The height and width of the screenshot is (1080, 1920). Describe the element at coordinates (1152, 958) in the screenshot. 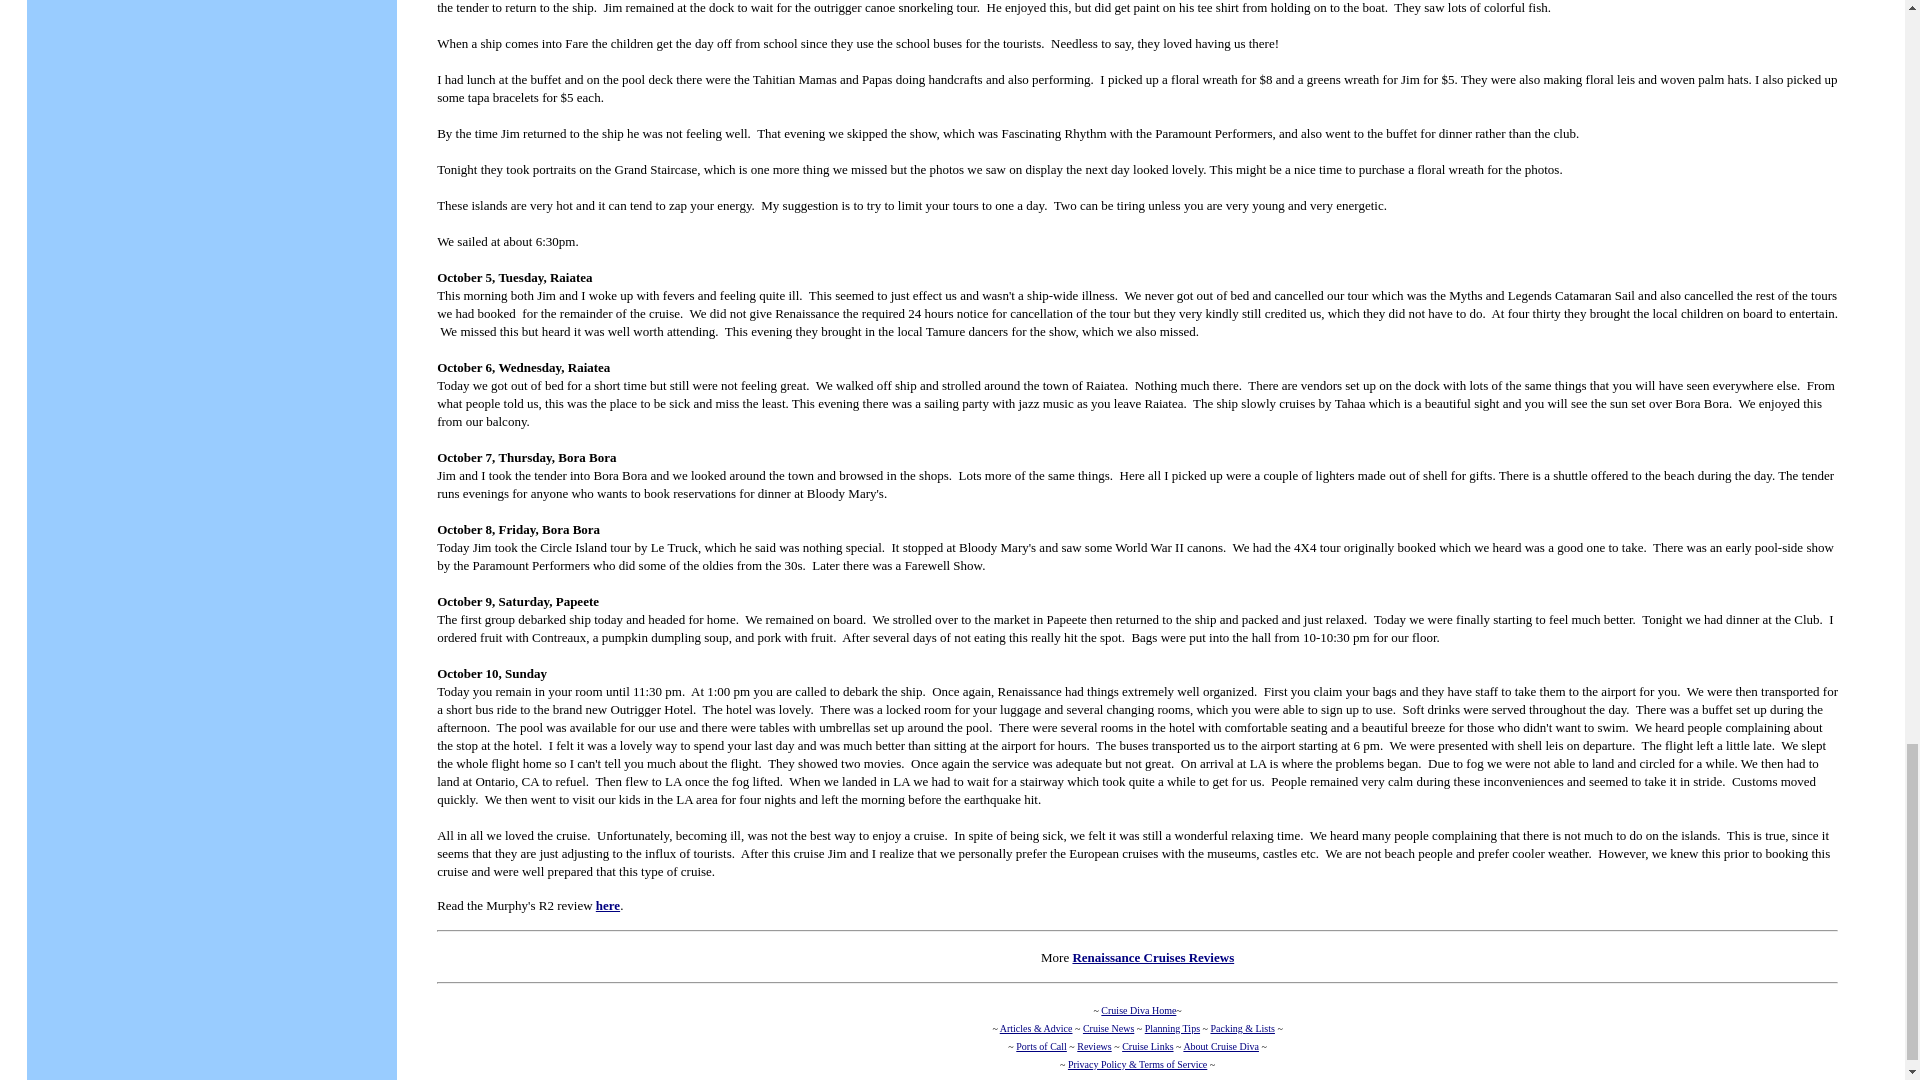

I see `Renaissance Cruises Reviews` at that location.